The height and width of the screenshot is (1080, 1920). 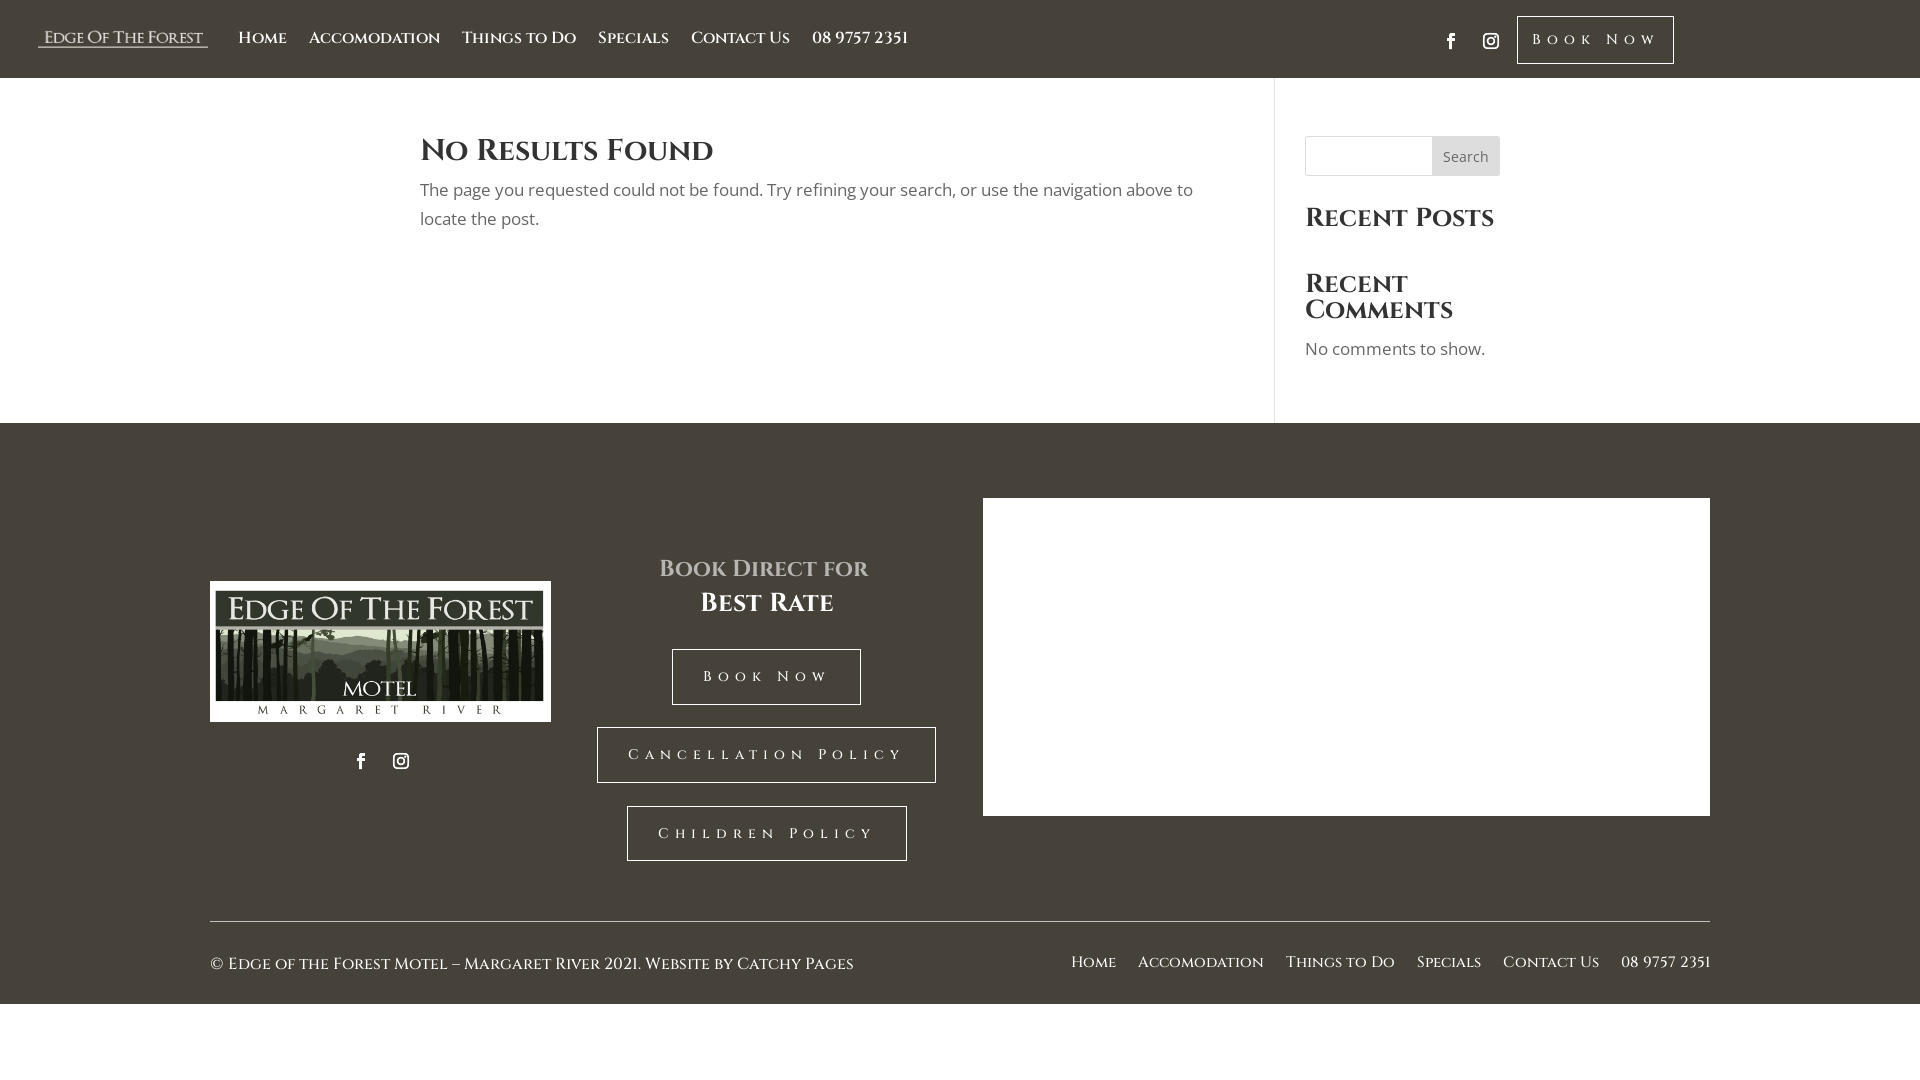 What do you see at coordinates (1340, 967) in the screenshot?
I see `Things to Do` at bounding box center [1340, 967].